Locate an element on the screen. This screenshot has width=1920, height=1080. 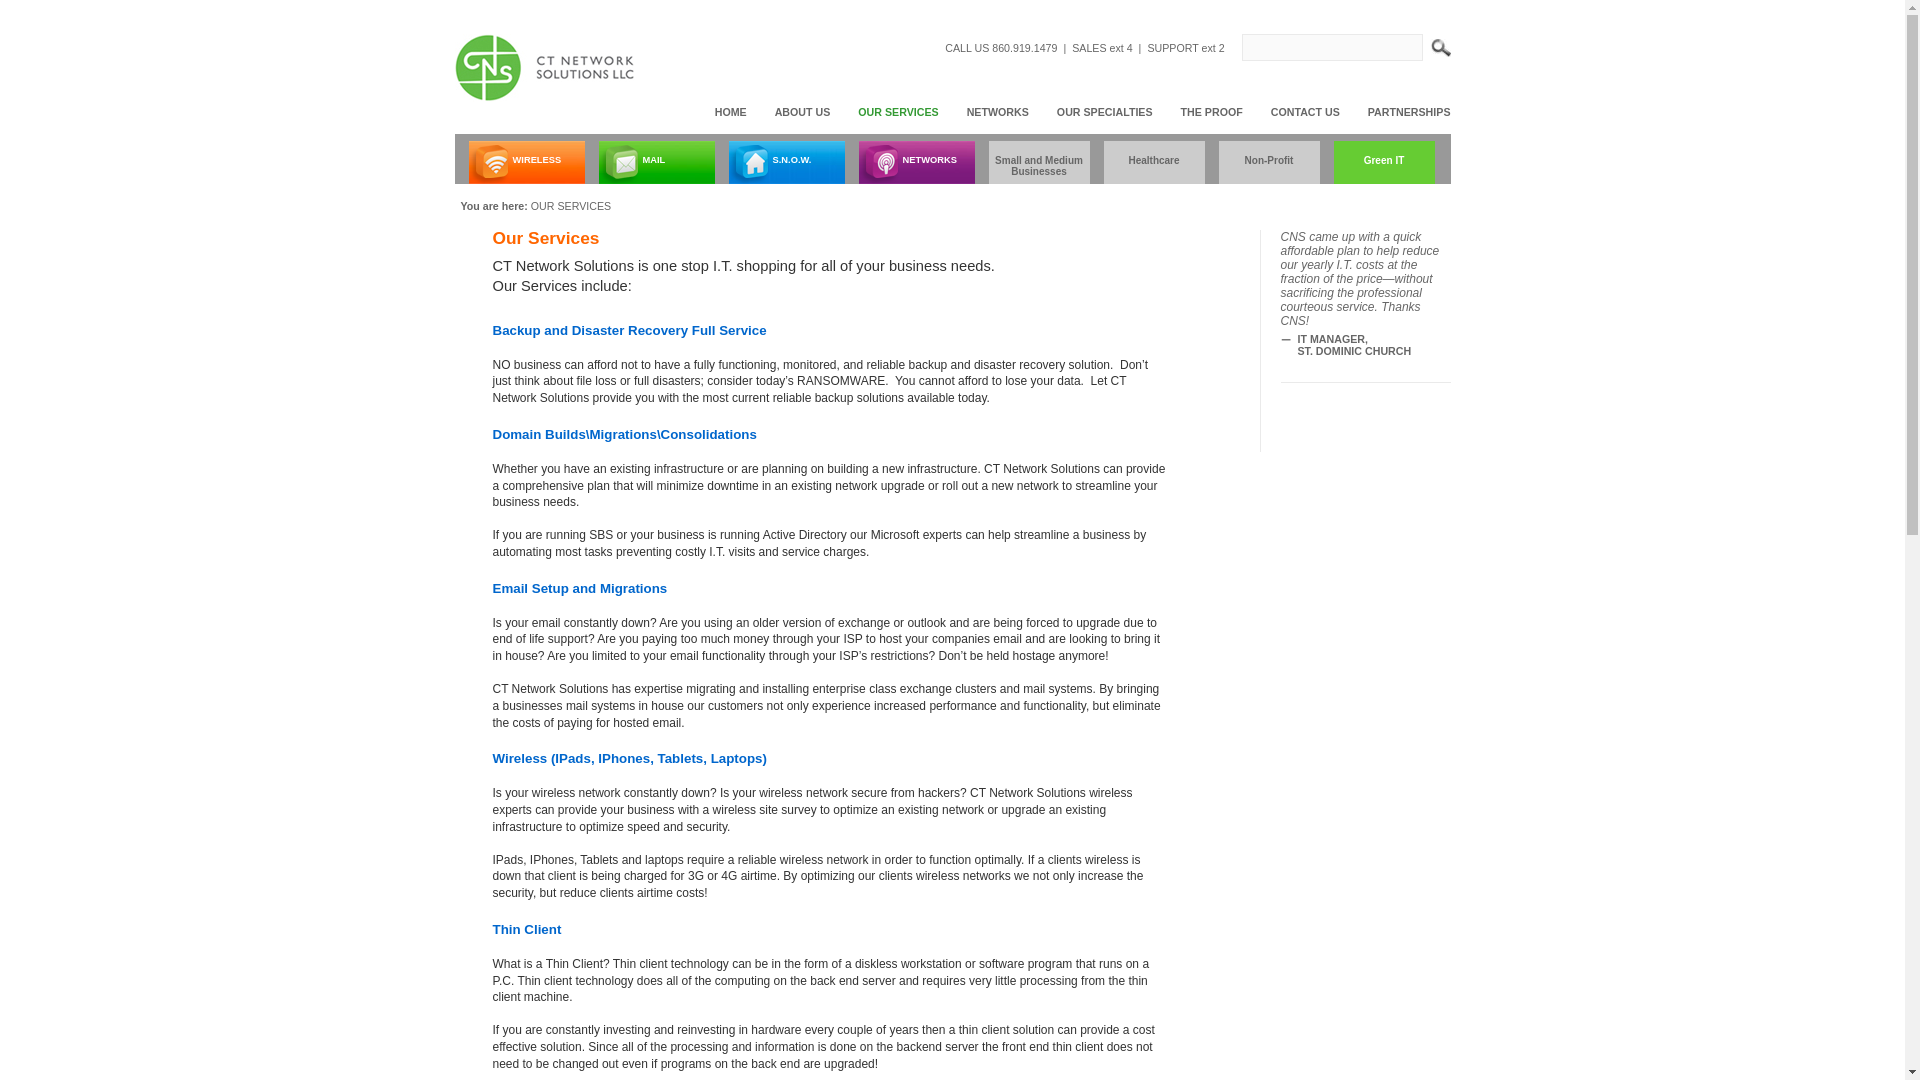
computer IT managed services monitoring is located at coordinates (543, 67).